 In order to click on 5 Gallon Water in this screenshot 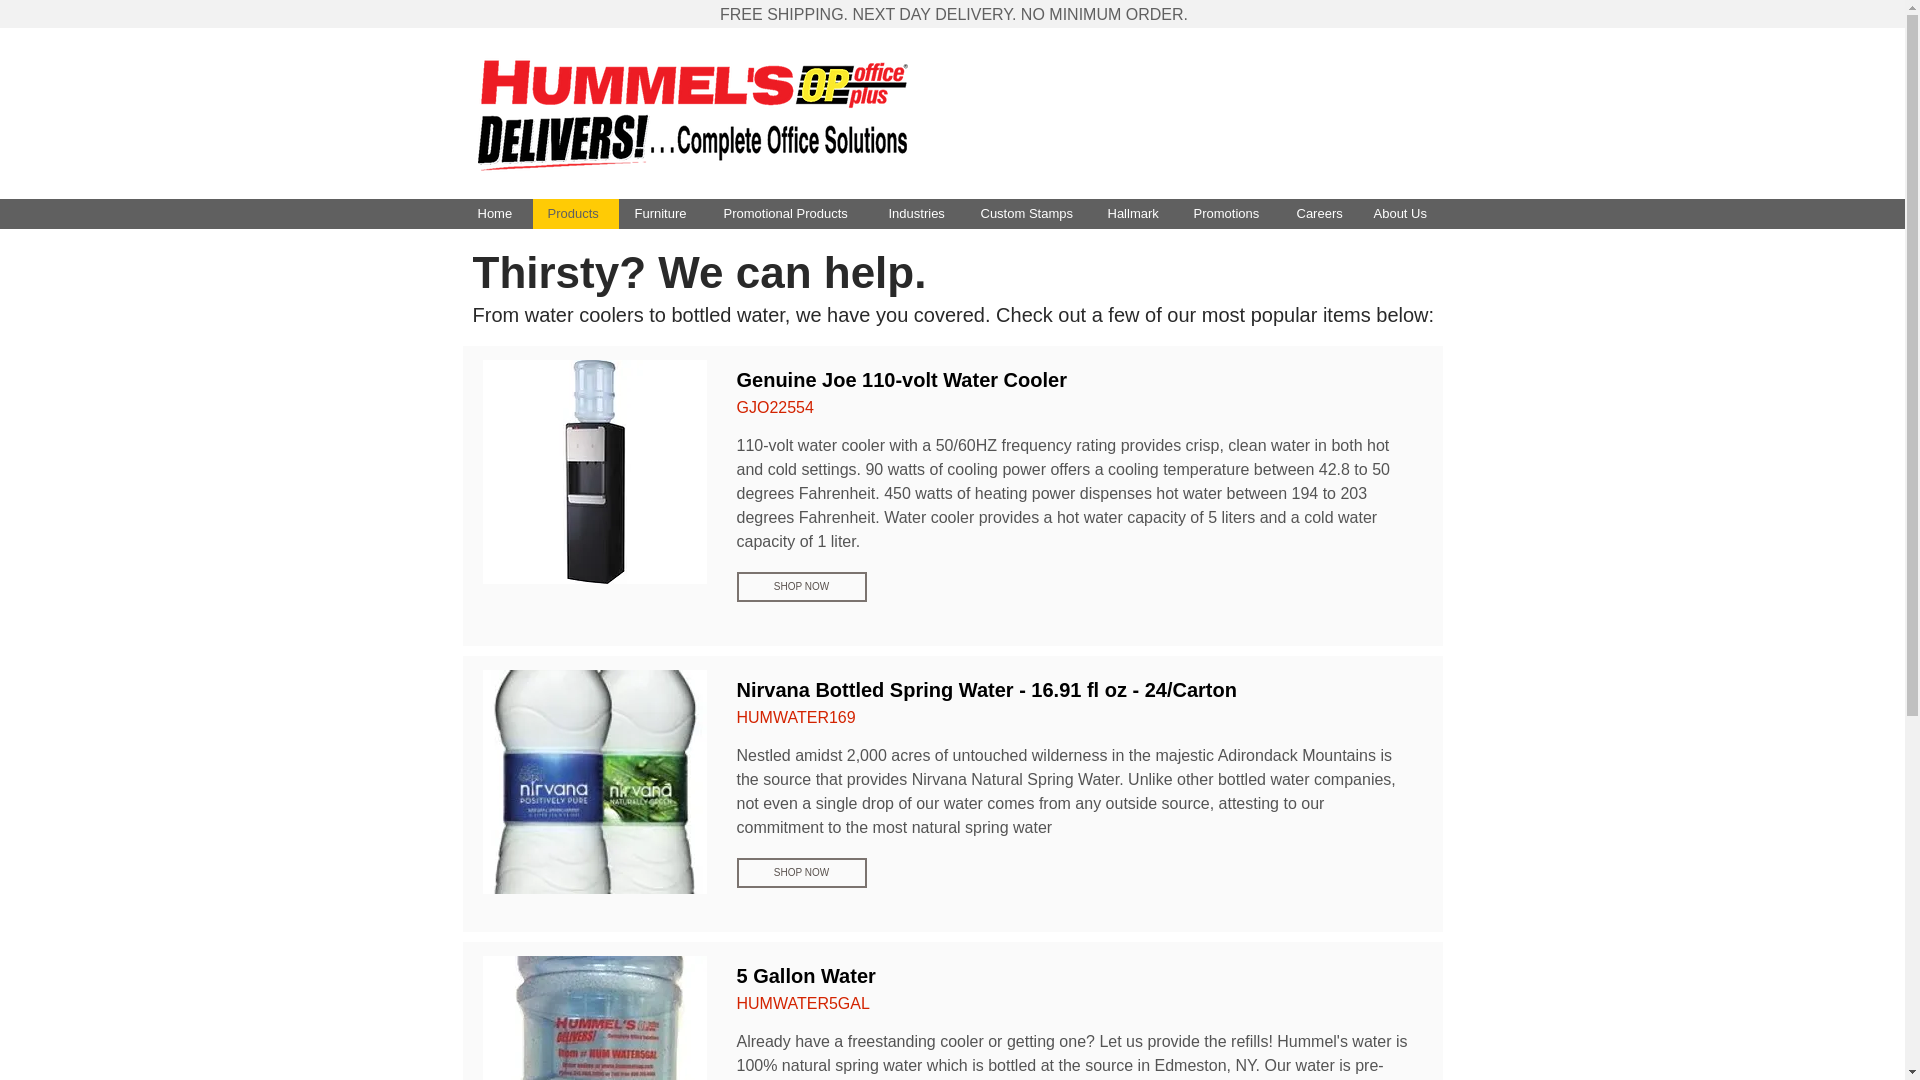, I will do `click(594, 1018)`.